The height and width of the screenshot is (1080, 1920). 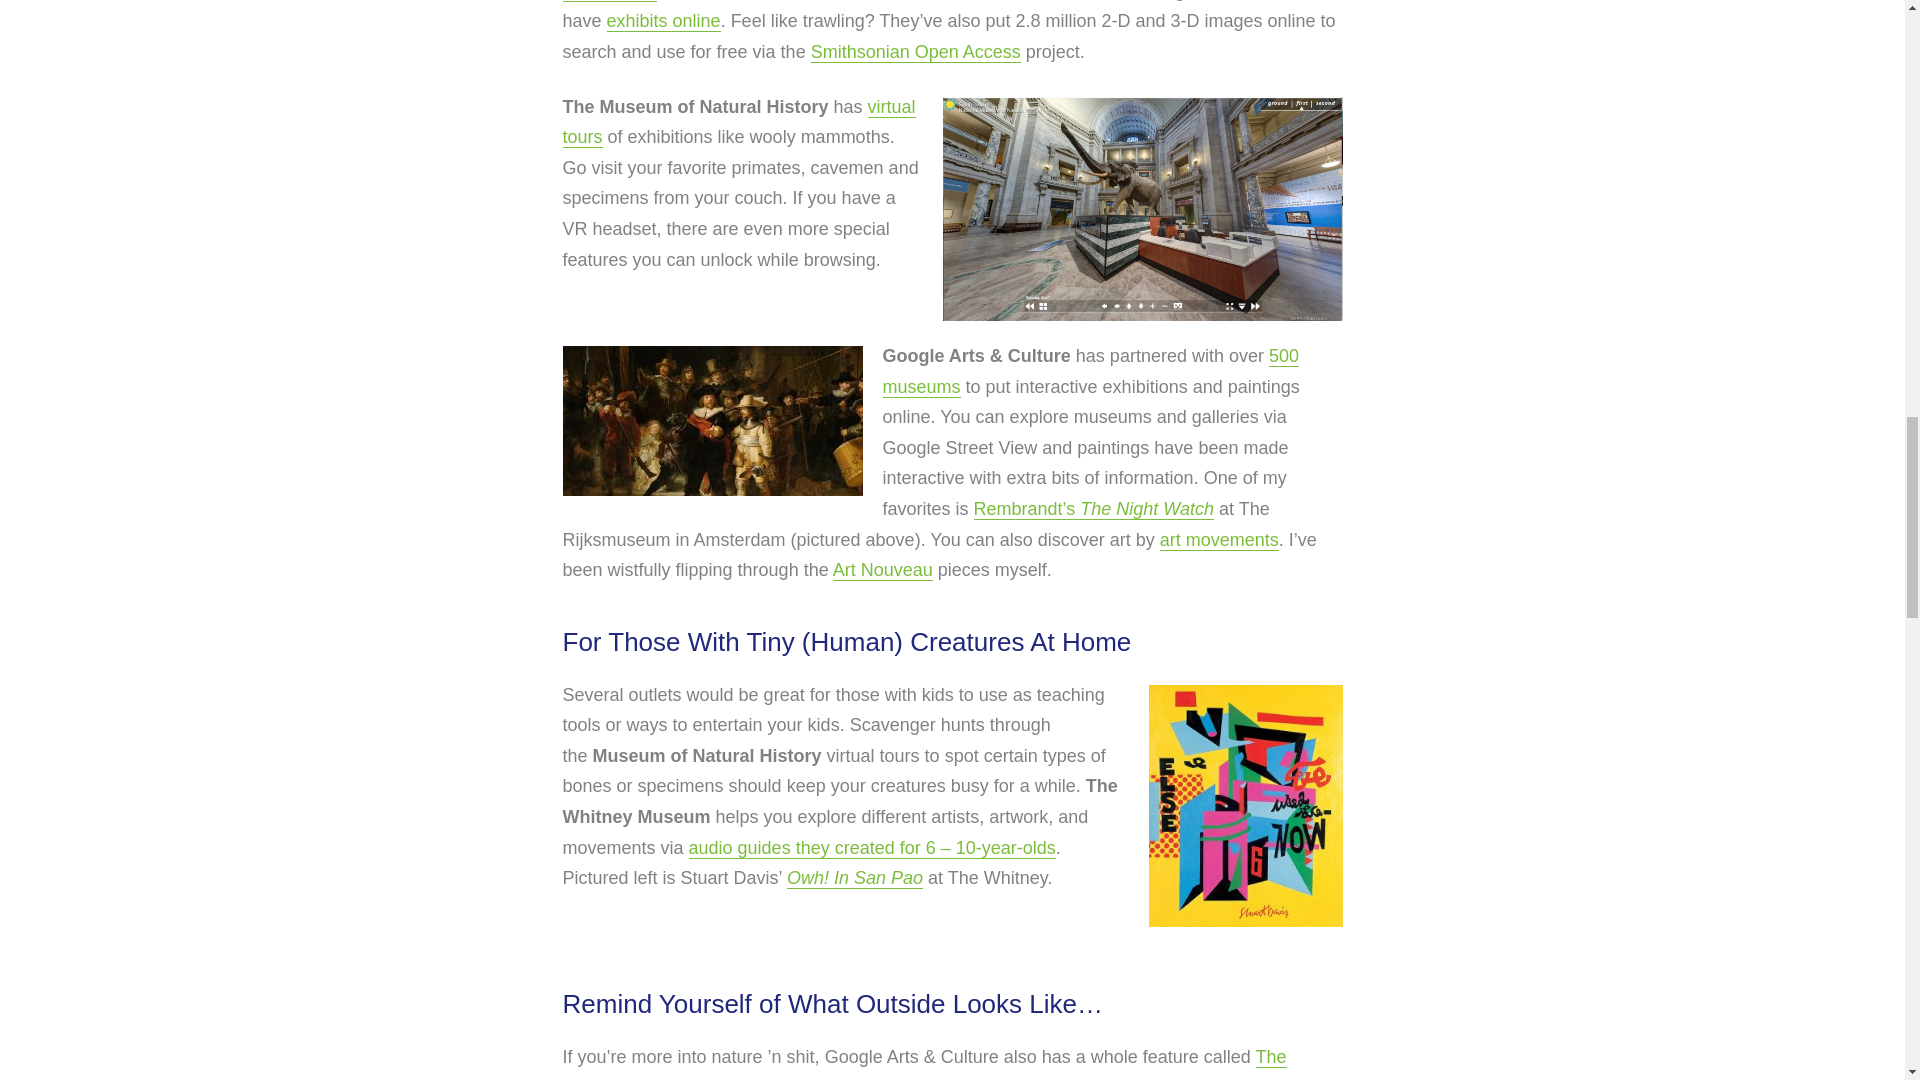 I want to click on exhibits online, so click(x=664, y=21).